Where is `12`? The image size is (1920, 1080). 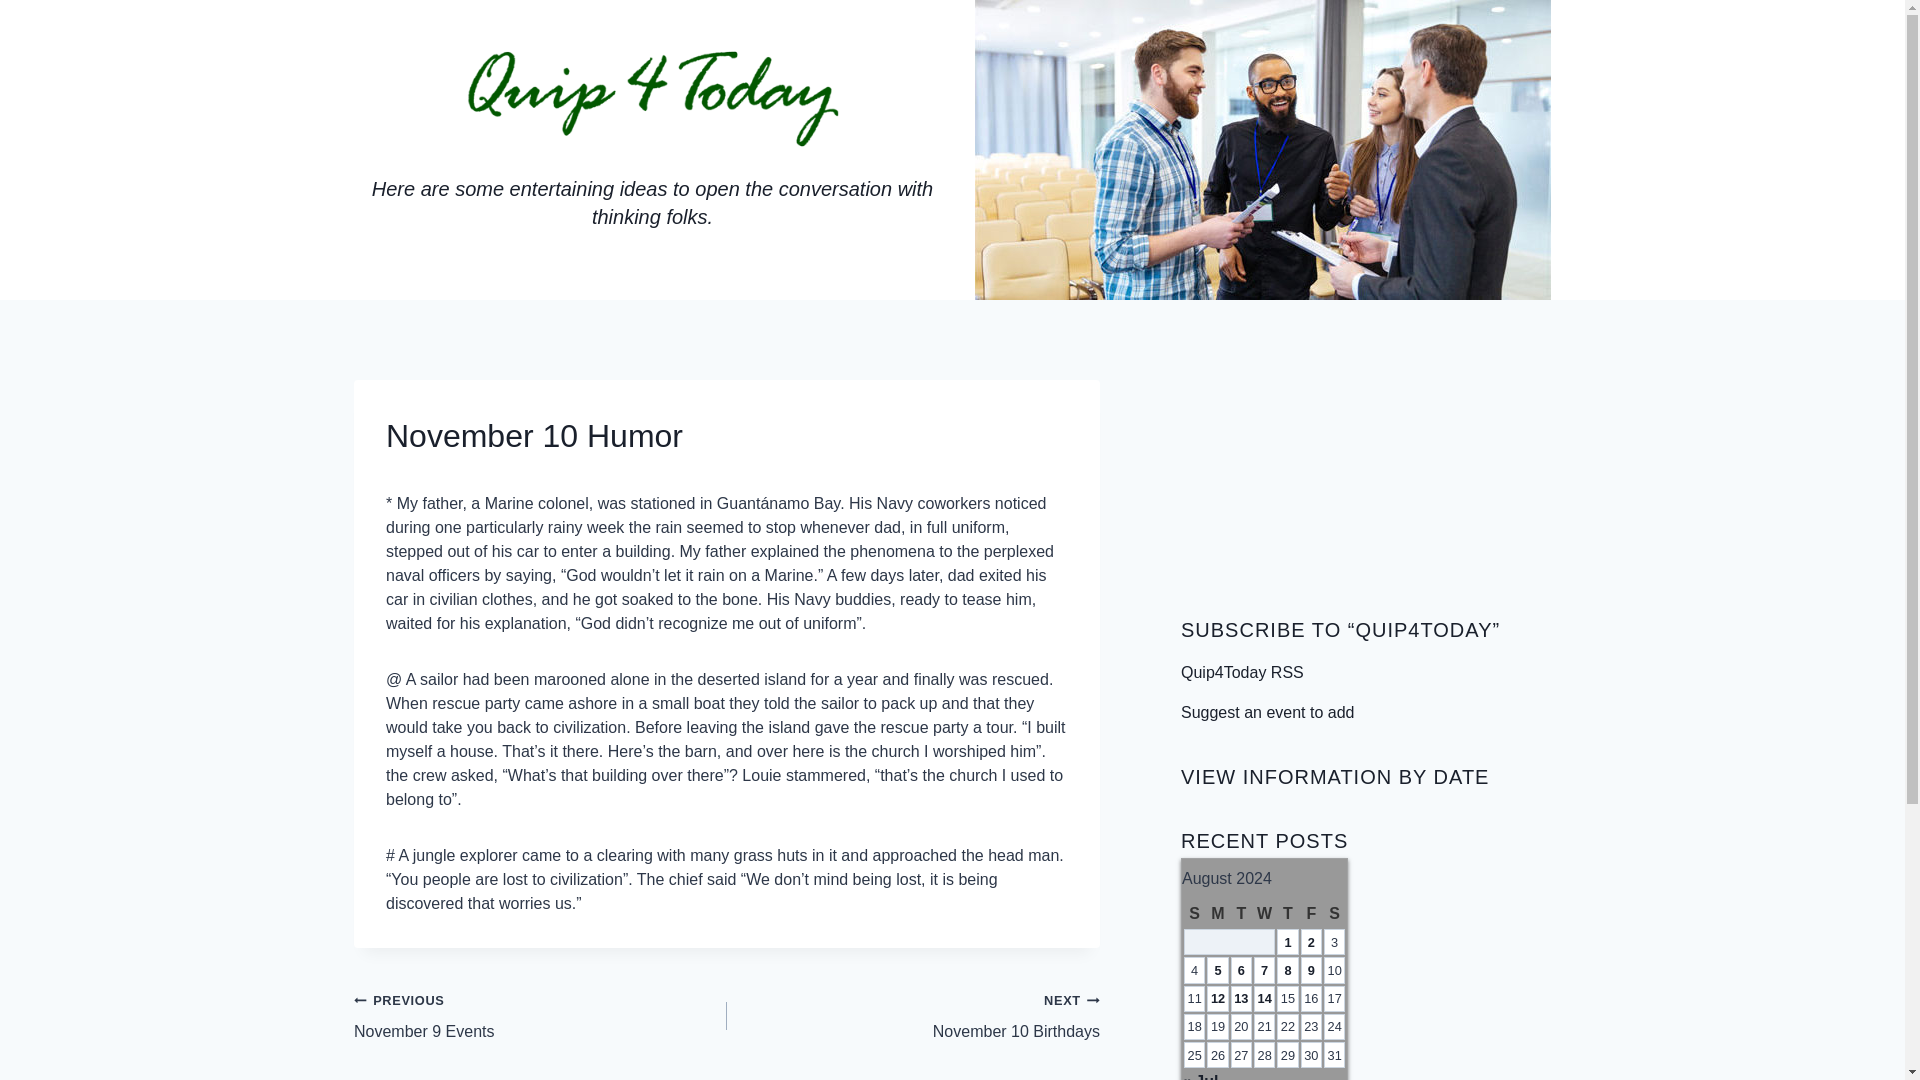 12 is located at coordinates (914, 1016).